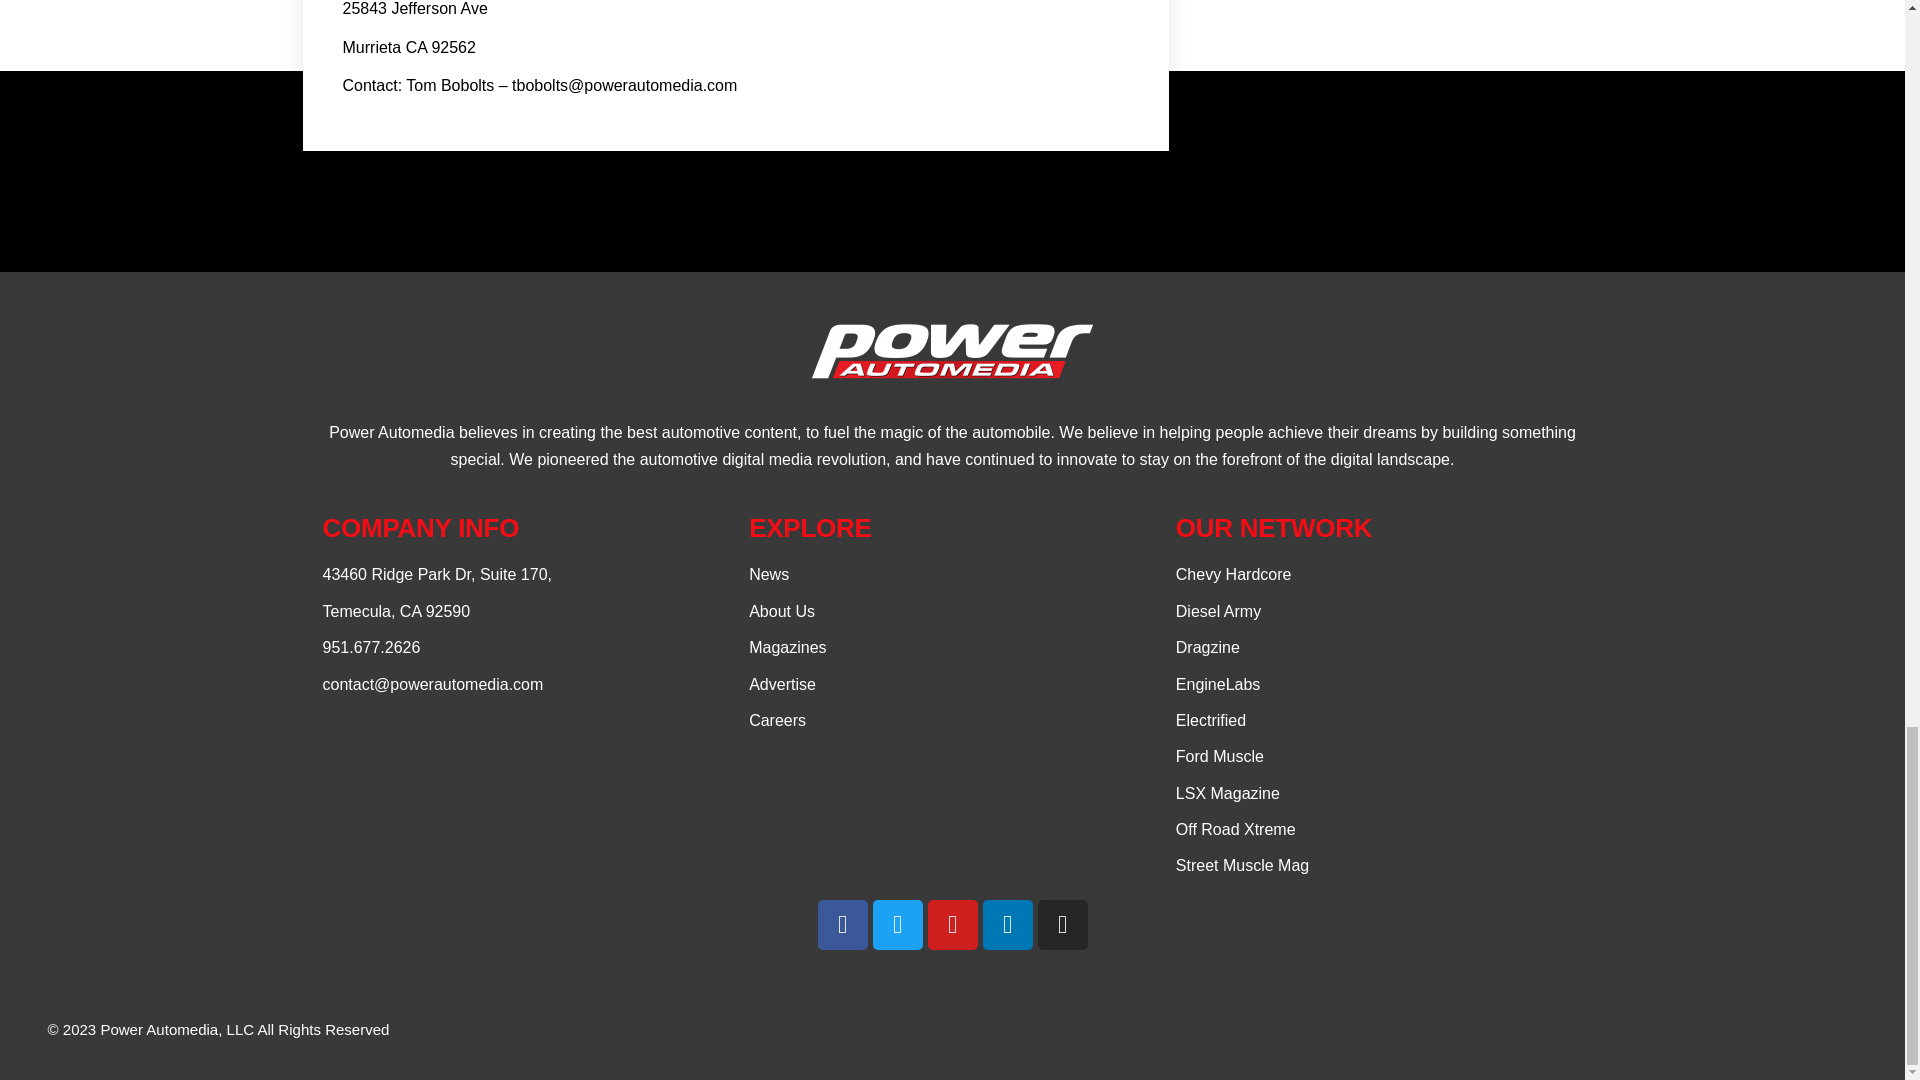  Describe the element at coordinates (952, 350) in the screenshot. I see `PAM-Logo` at that location.